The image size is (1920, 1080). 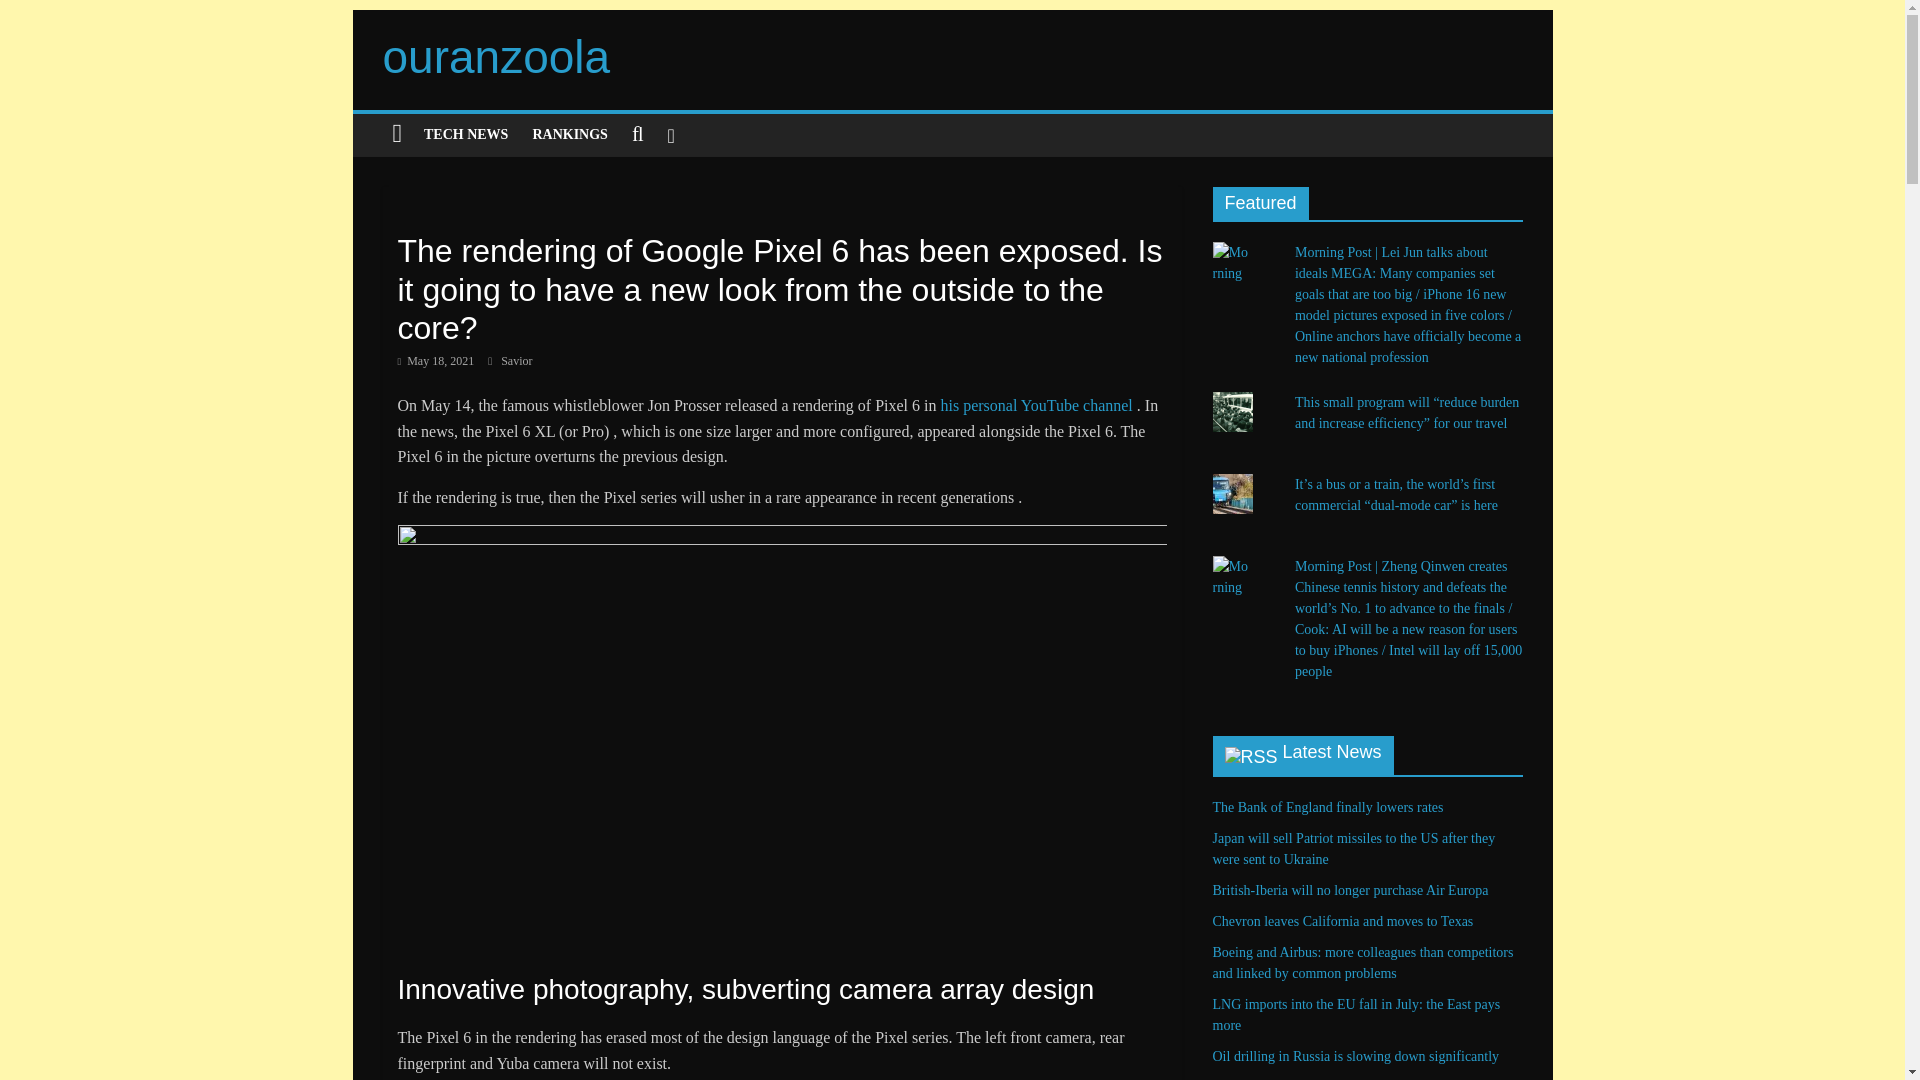 What do you see at coordinates (436, 361) in the screenshot?
I see `1:27 pm` at bounding box center [436, 361].